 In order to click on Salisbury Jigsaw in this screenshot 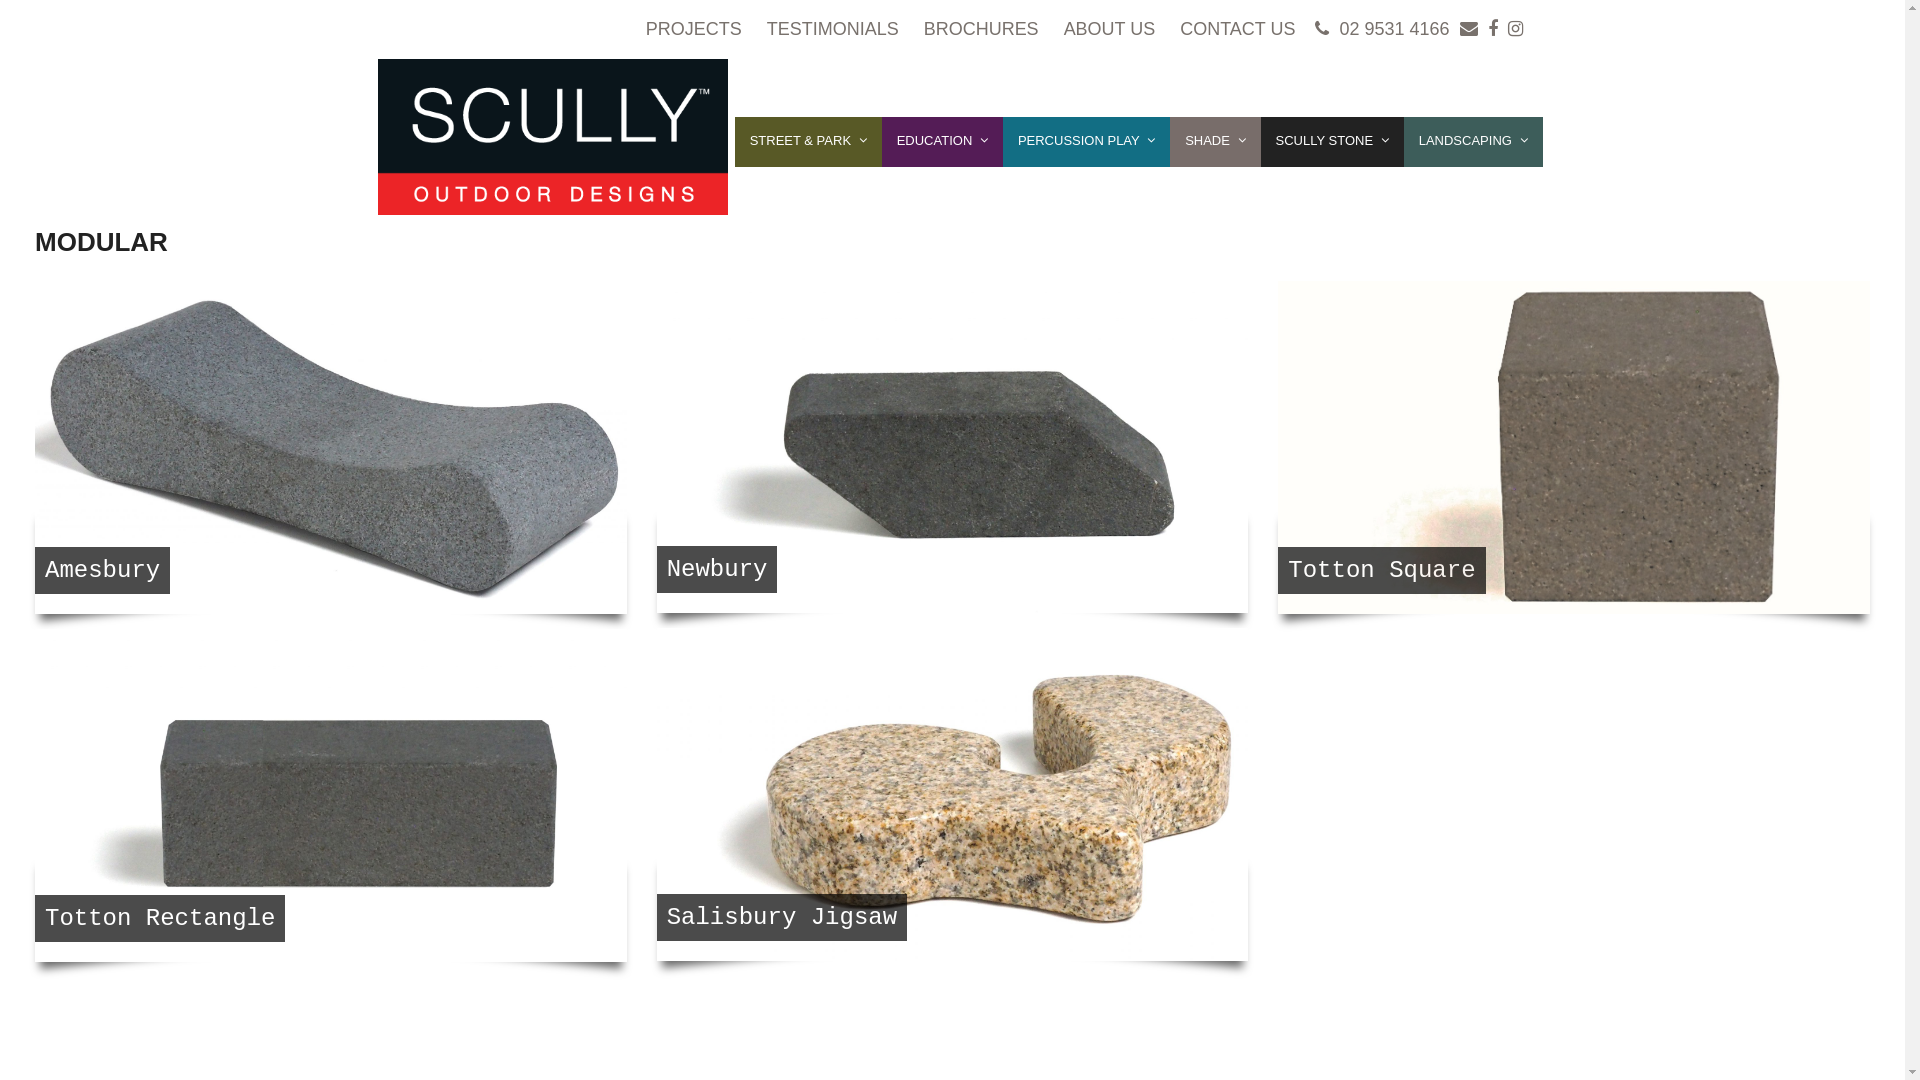, I will do `click(953, 794)`.